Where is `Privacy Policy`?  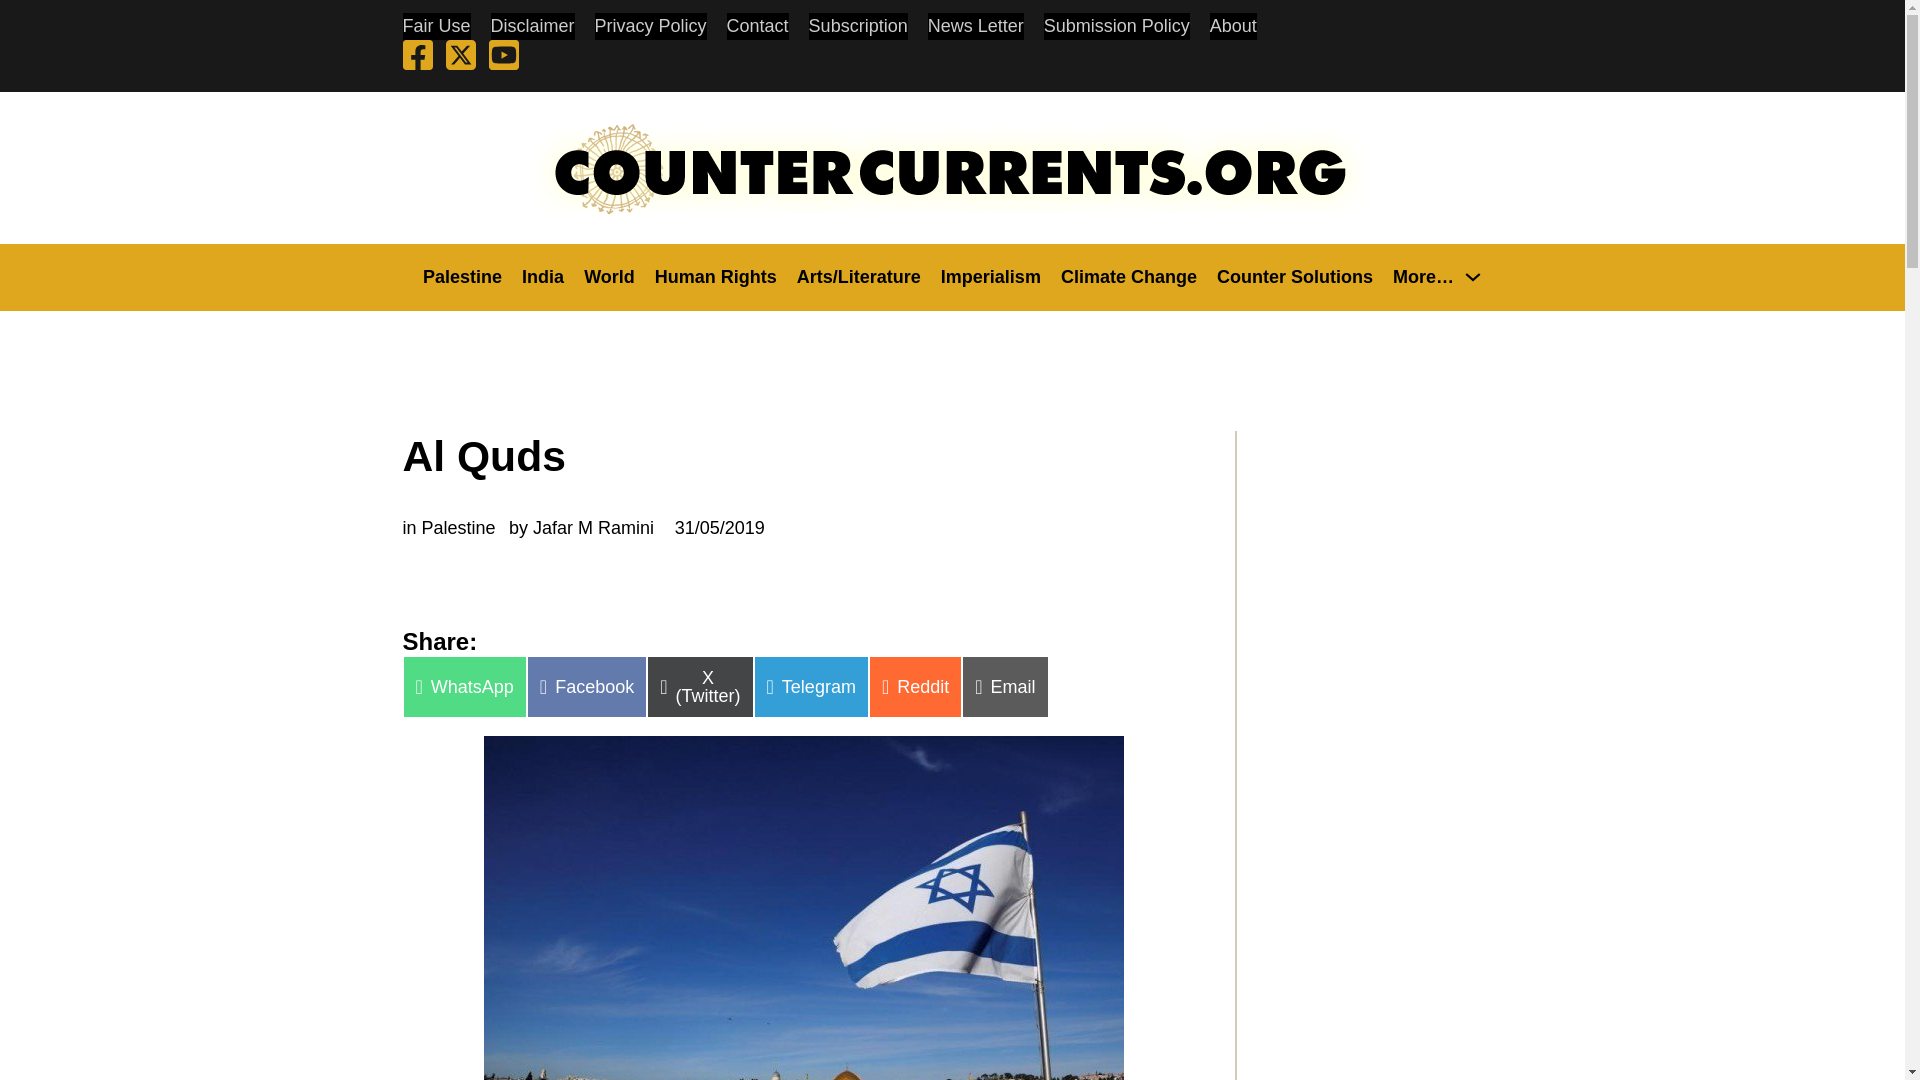 Privacy Policy is located at coordinates (650, 26).